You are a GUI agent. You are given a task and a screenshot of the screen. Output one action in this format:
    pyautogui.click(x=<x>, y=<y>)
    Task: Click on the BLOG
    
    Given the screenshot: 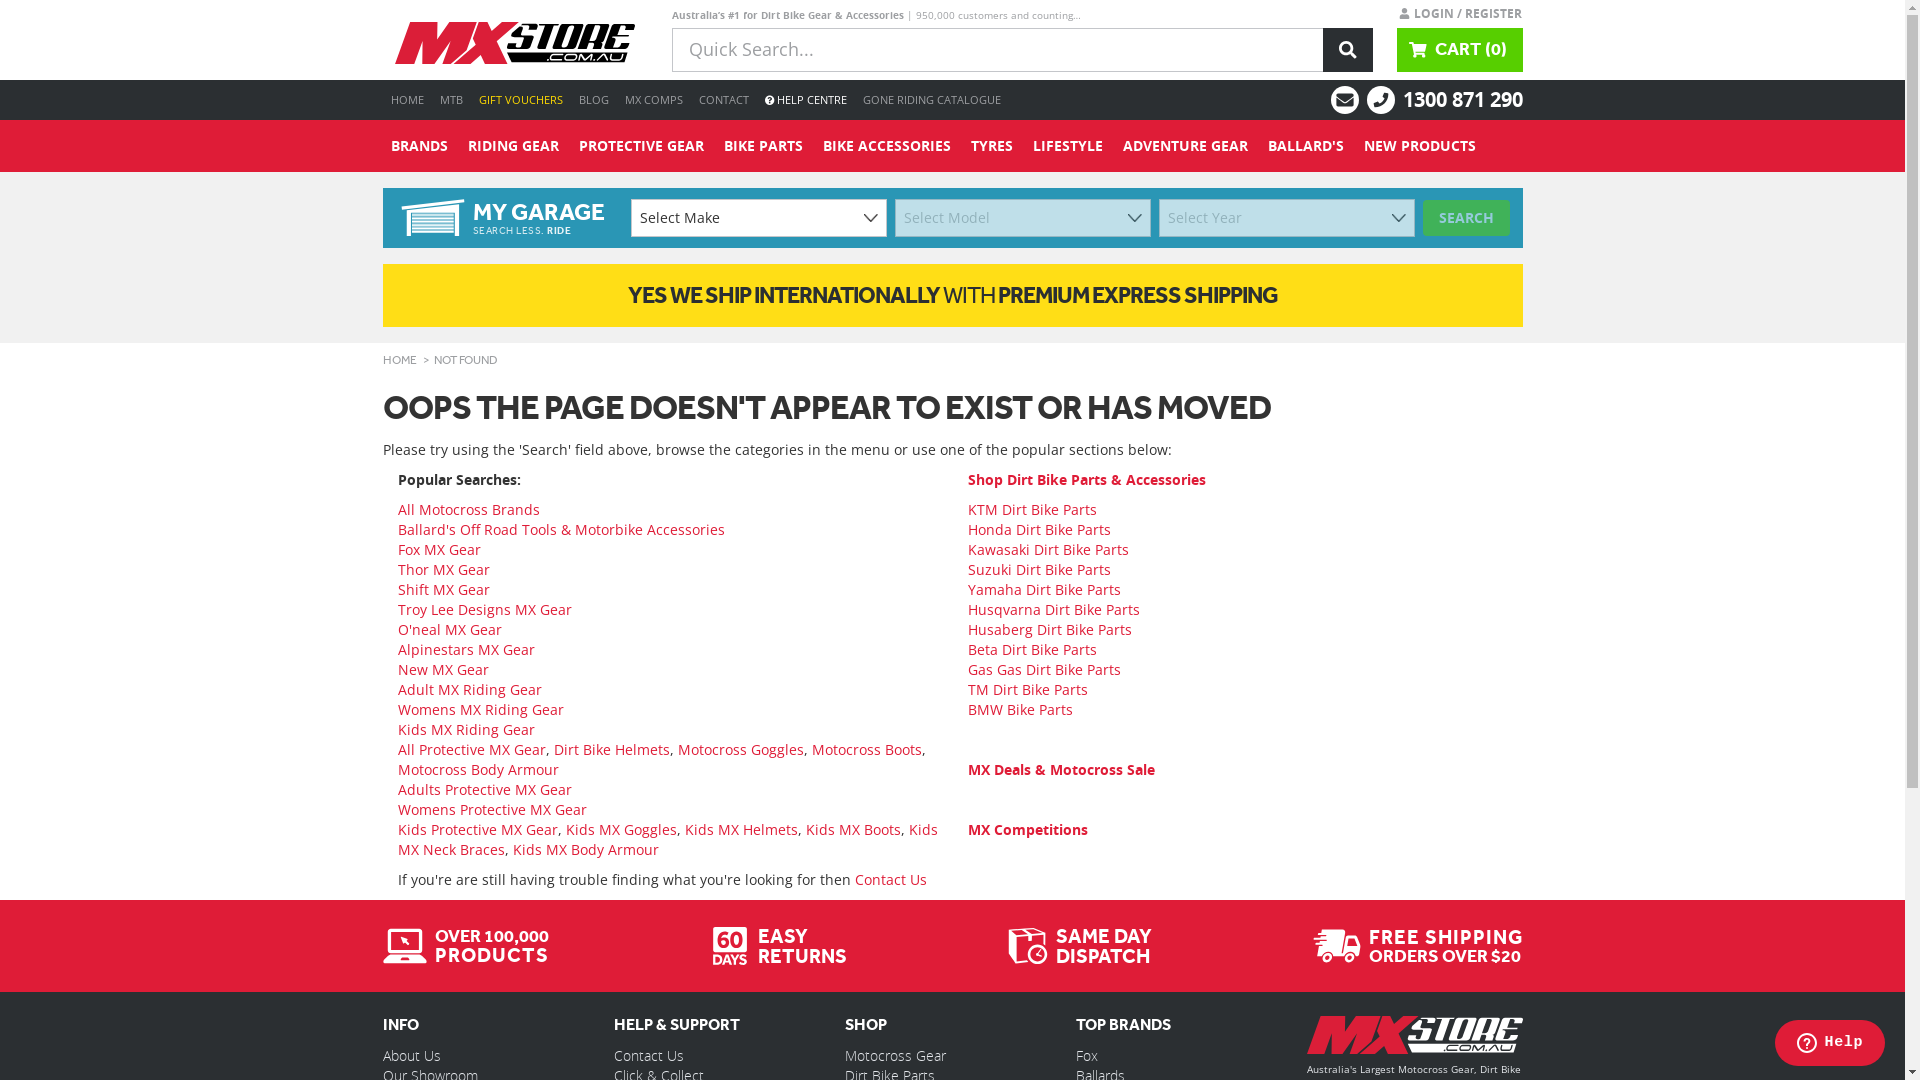 What is the action you would take?
    pyautogui.click(x=593, y=100)
    